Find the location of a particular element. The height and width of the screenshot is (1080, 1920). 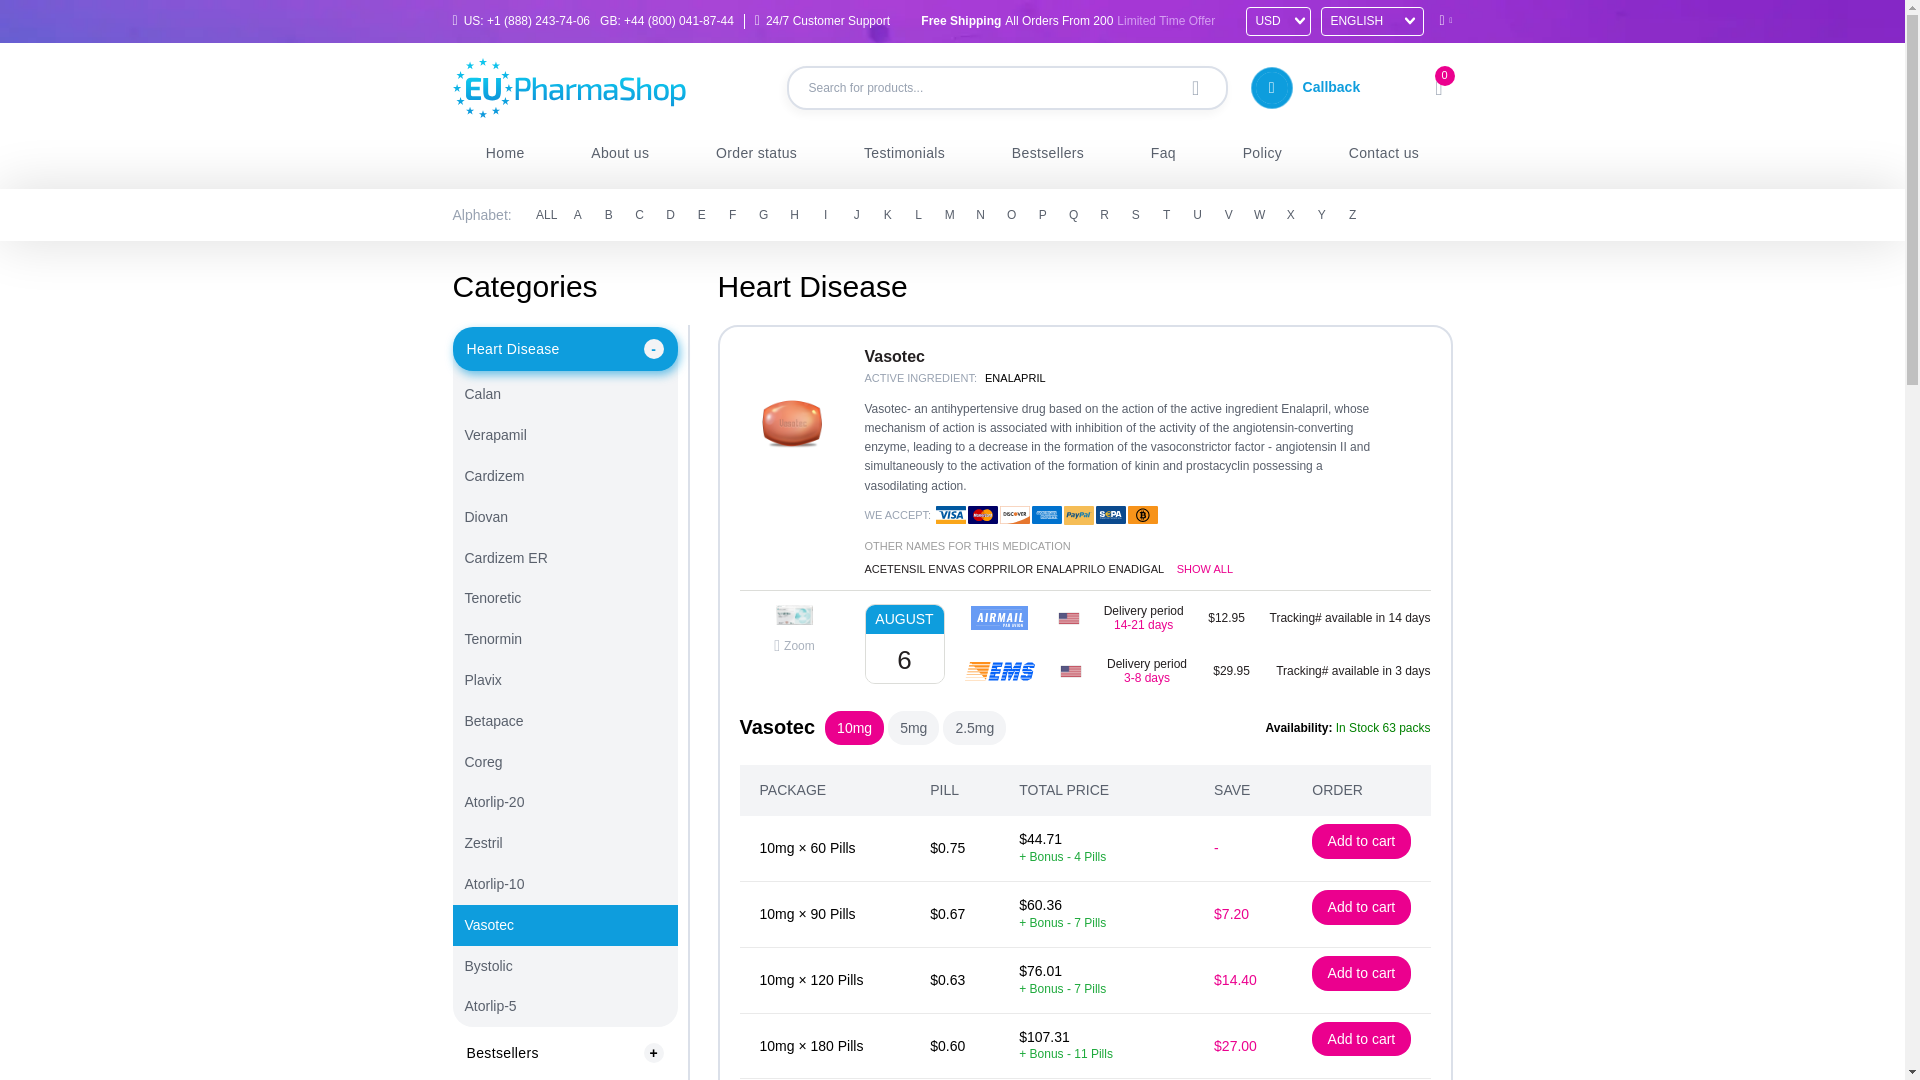

N is located at coordinates (980, 214).